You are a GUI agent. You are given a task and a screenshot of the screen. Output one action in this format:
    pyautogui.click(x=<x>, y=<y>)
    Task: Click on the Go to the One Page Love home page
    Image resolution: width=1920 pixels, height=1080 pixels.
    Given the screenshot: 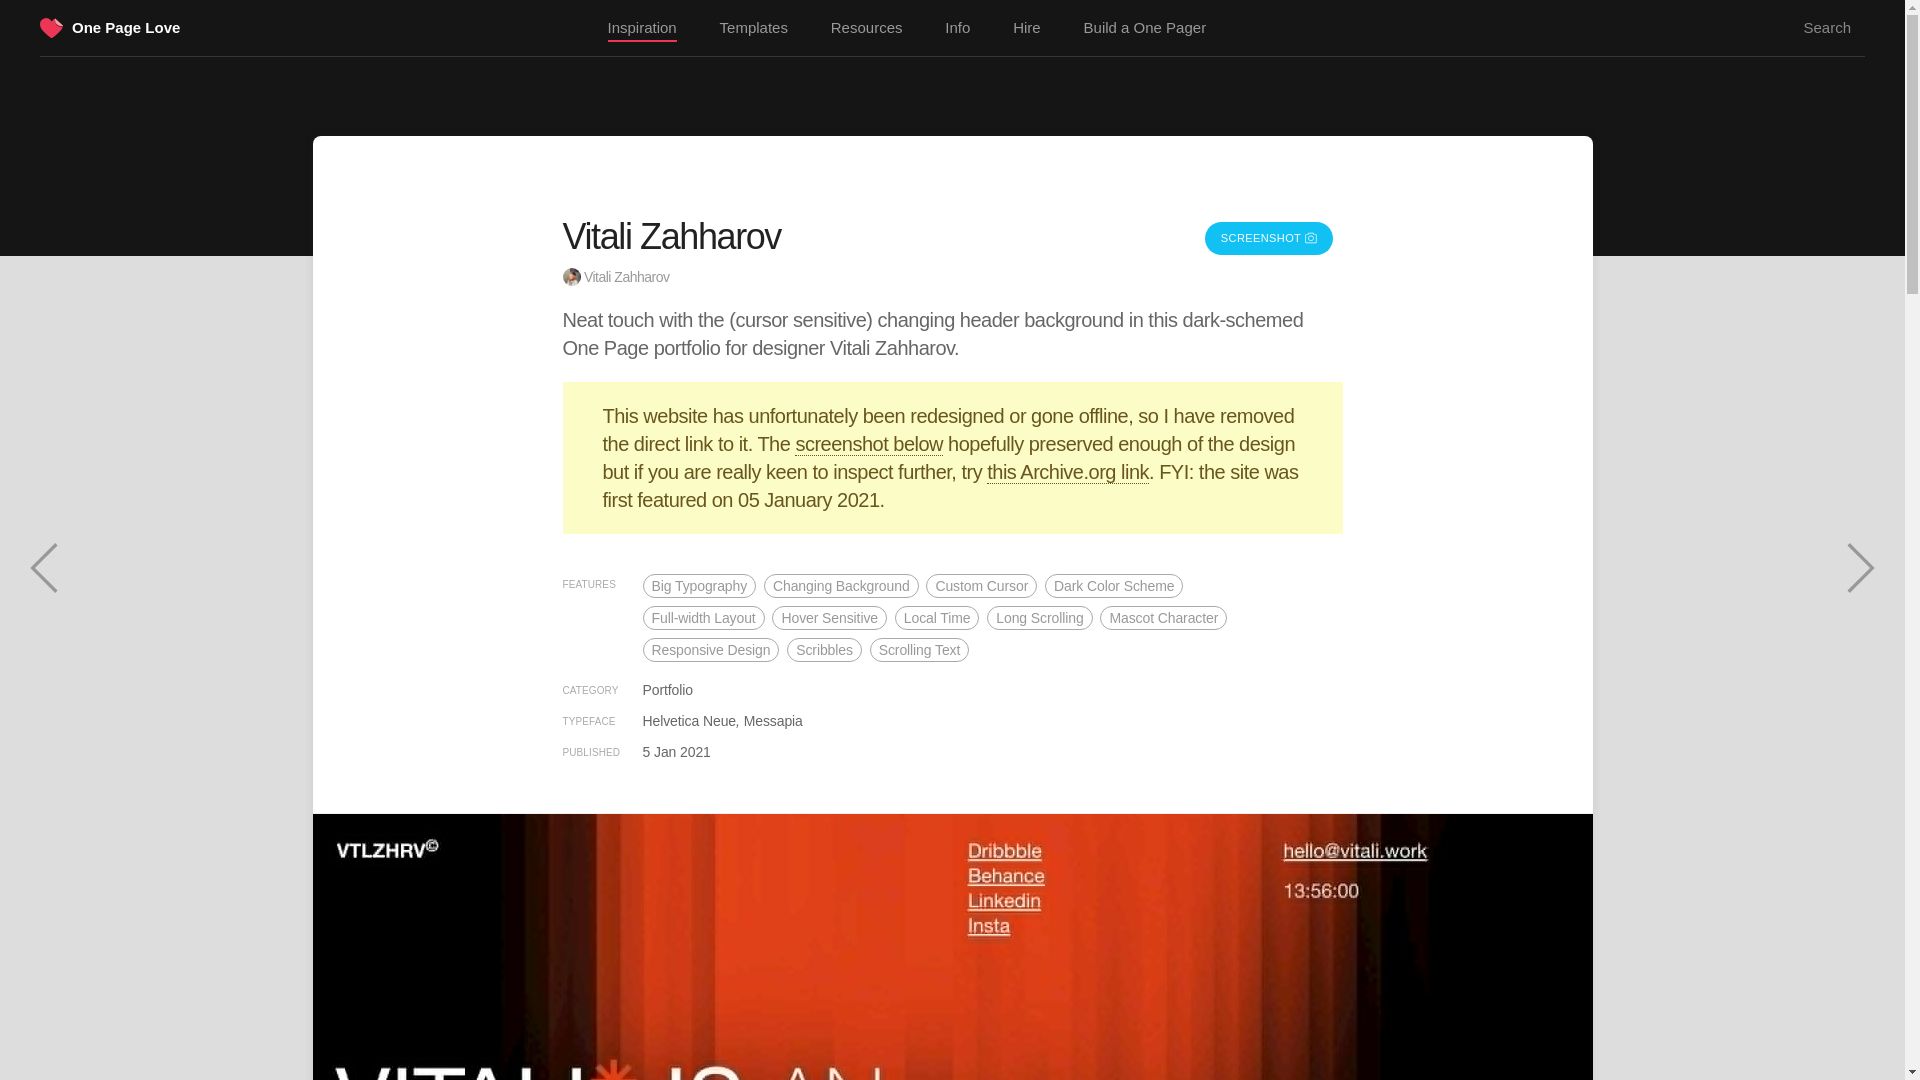 What is the action you would take?
    pyautogui.click(x=52, y=30)
    